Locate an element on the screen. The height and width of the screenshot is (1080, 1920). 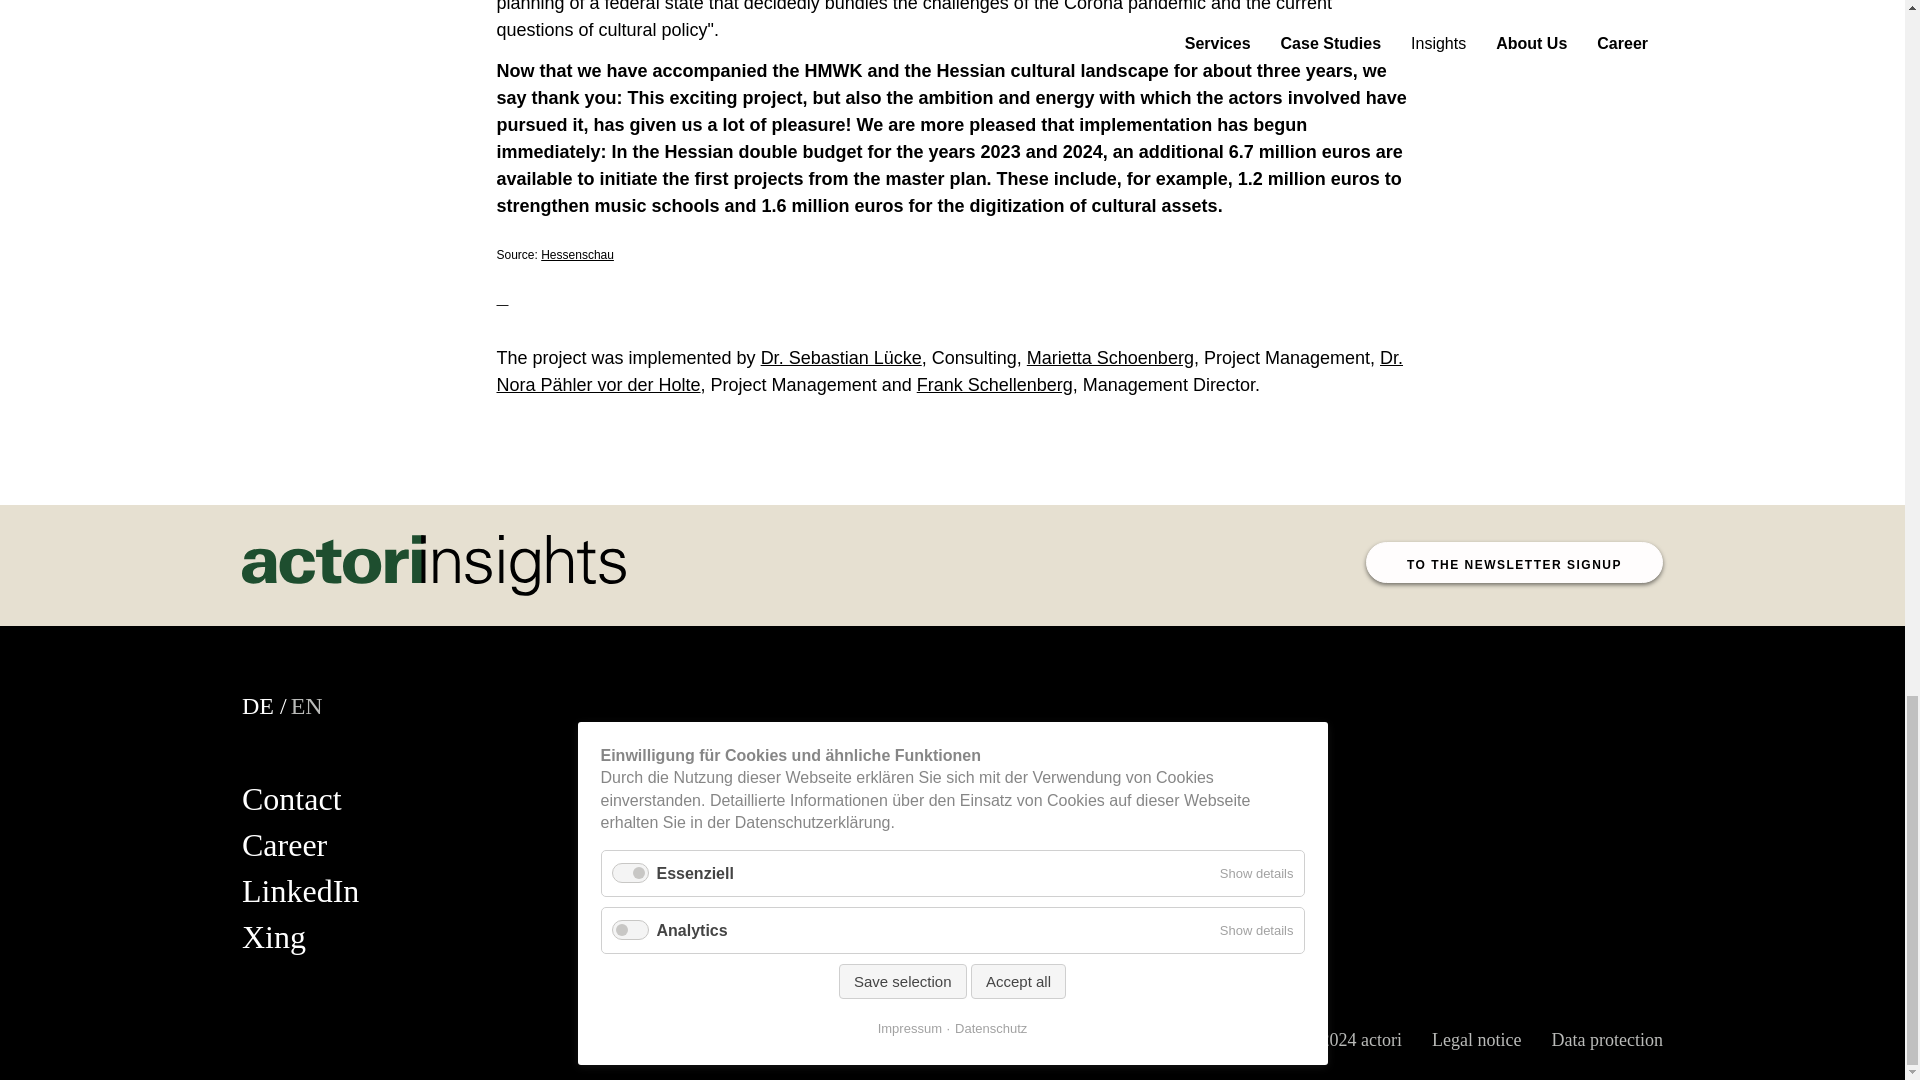
Marietta Schoenberg is located at coordinates (1110, 358).